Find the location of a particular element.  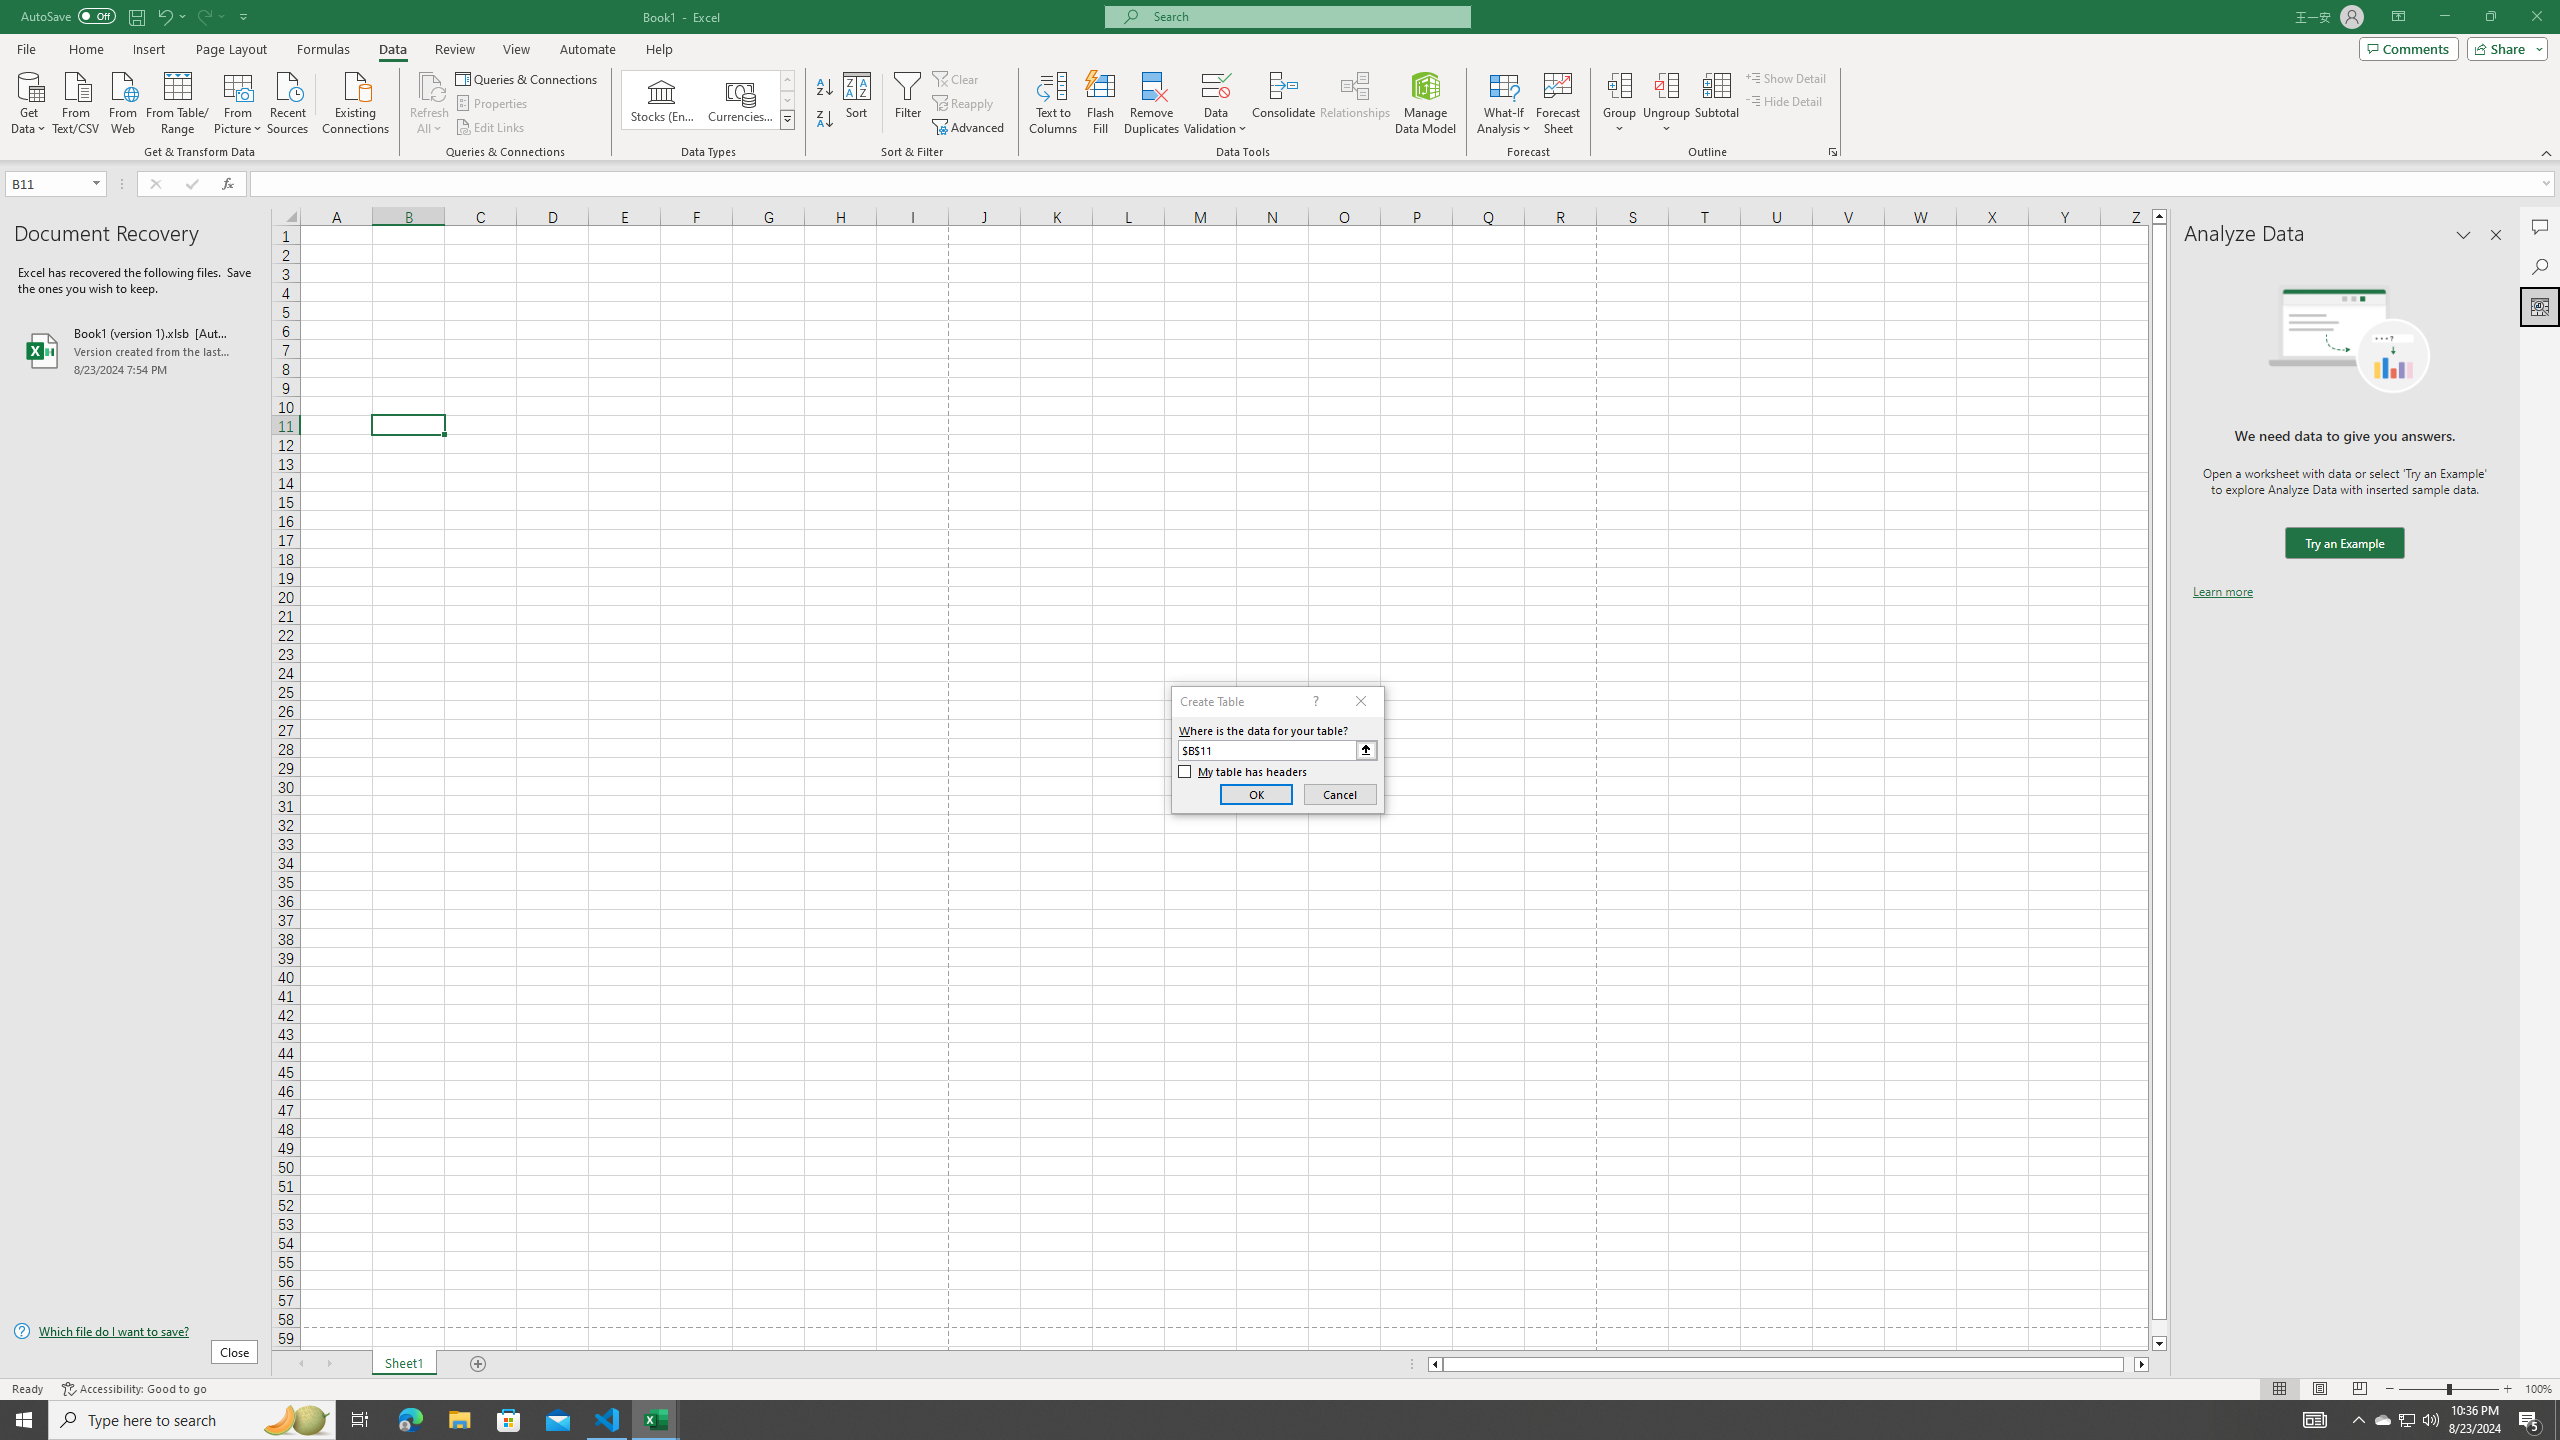

From Table/Range is located at coordinates (178, 101).